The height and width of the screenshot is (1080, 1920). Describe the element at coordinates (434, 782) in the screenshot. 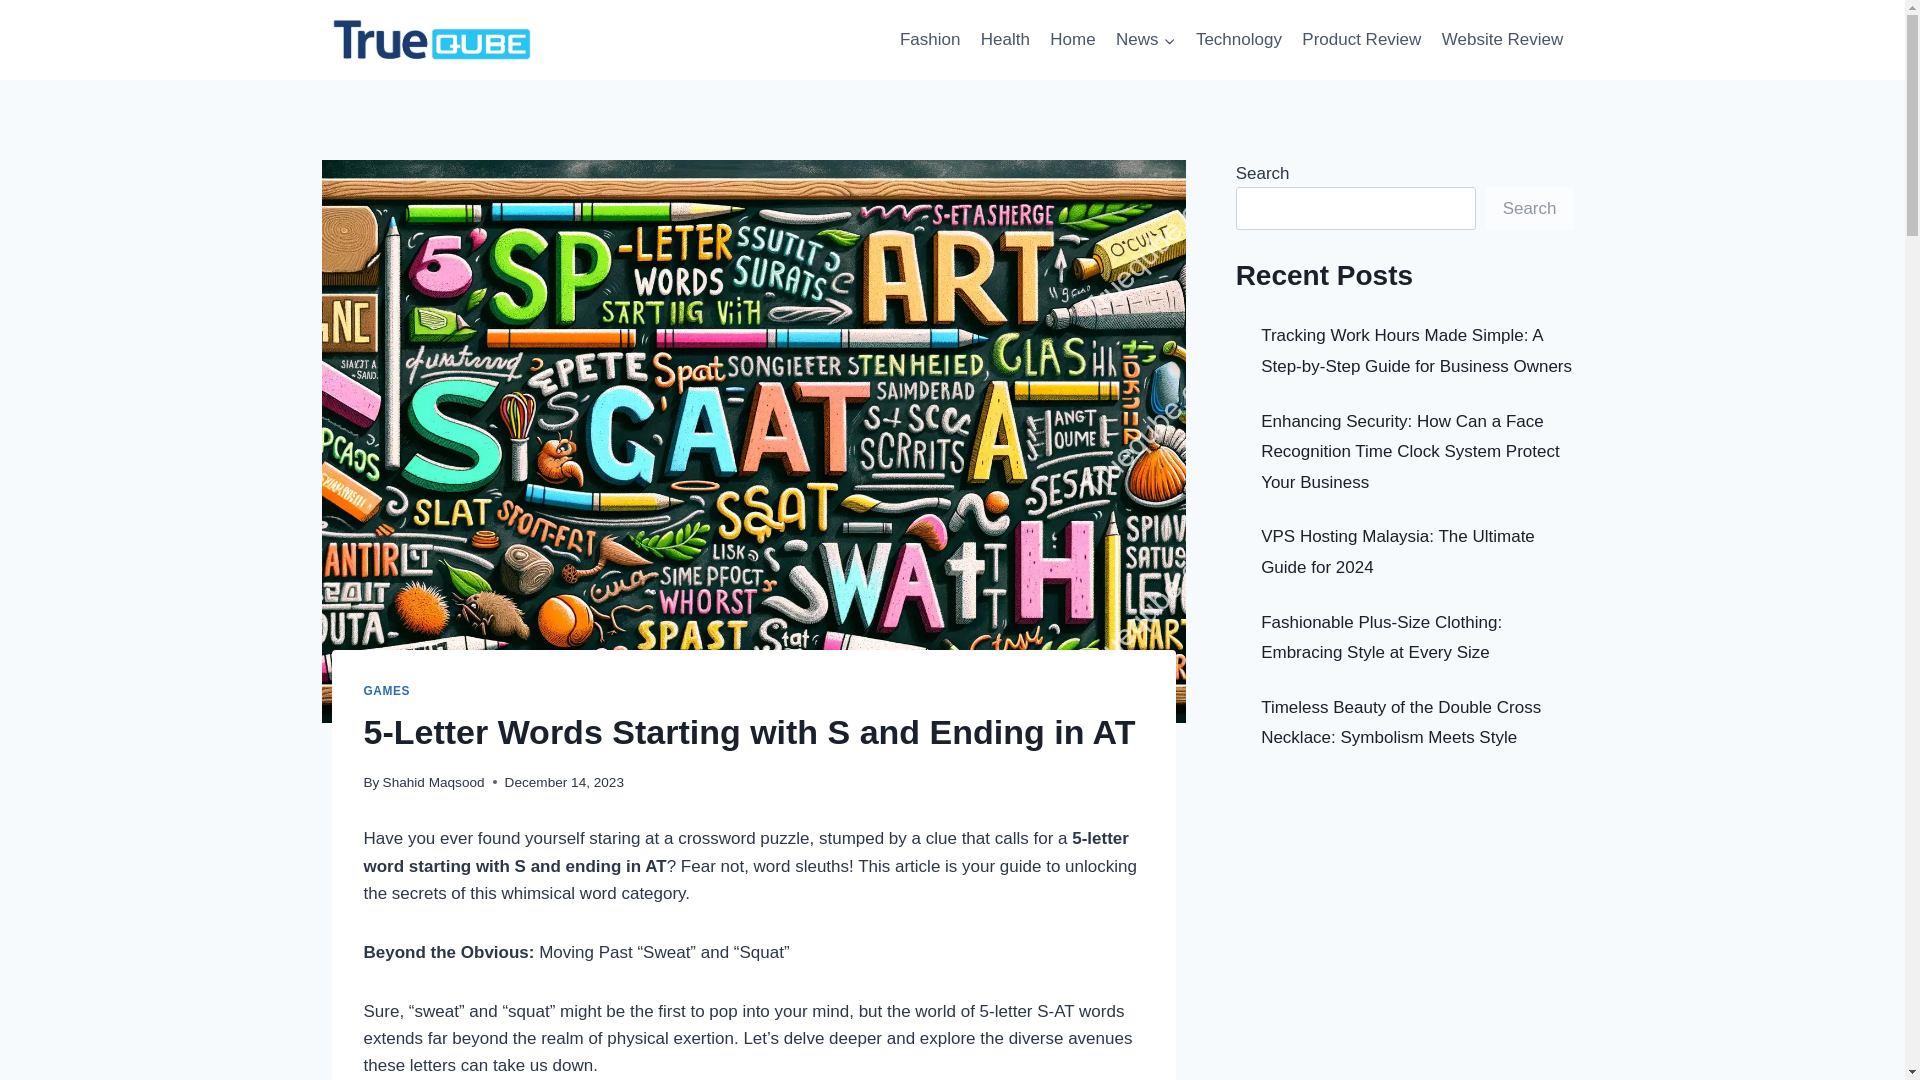

I see `Shahid Maqsood` at that location.